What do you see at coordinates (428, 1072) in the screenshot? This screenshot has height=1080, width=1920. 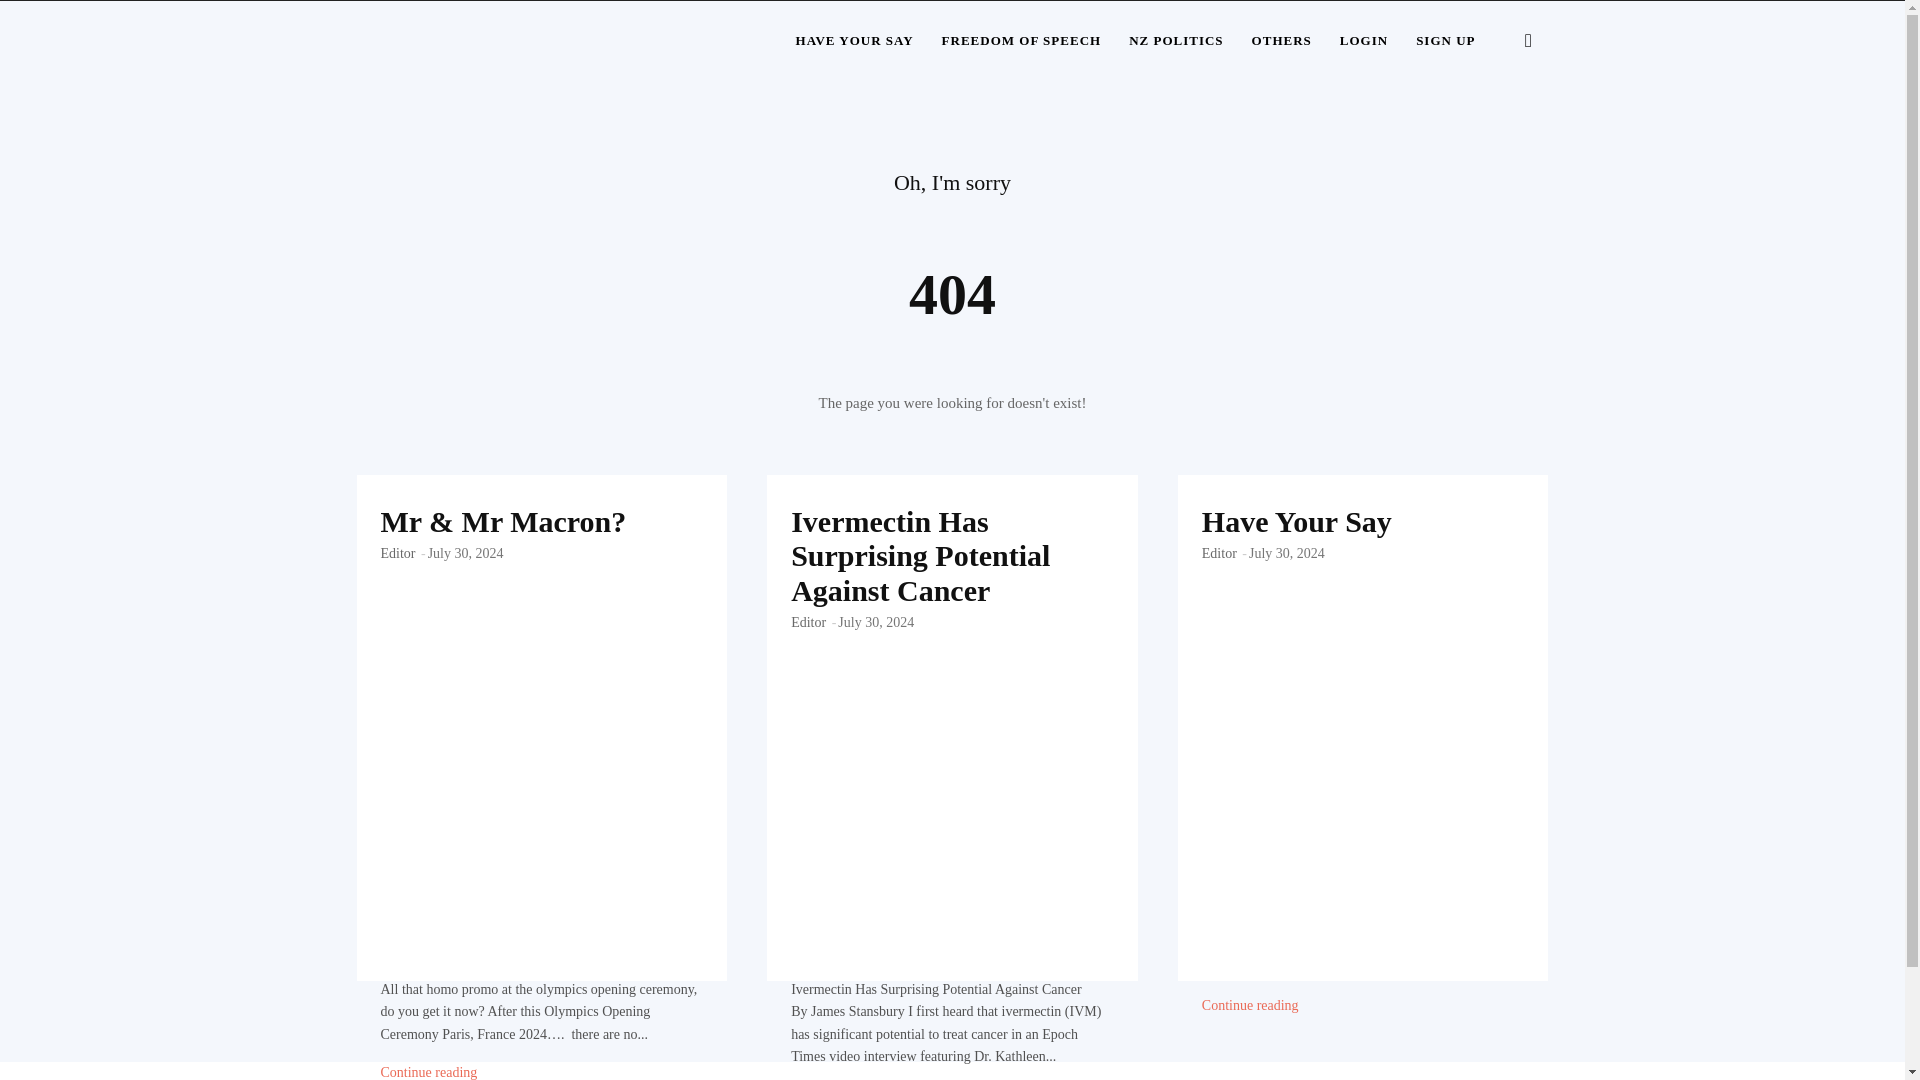 I see `Continue reading` at bounding box center [428, 1072].